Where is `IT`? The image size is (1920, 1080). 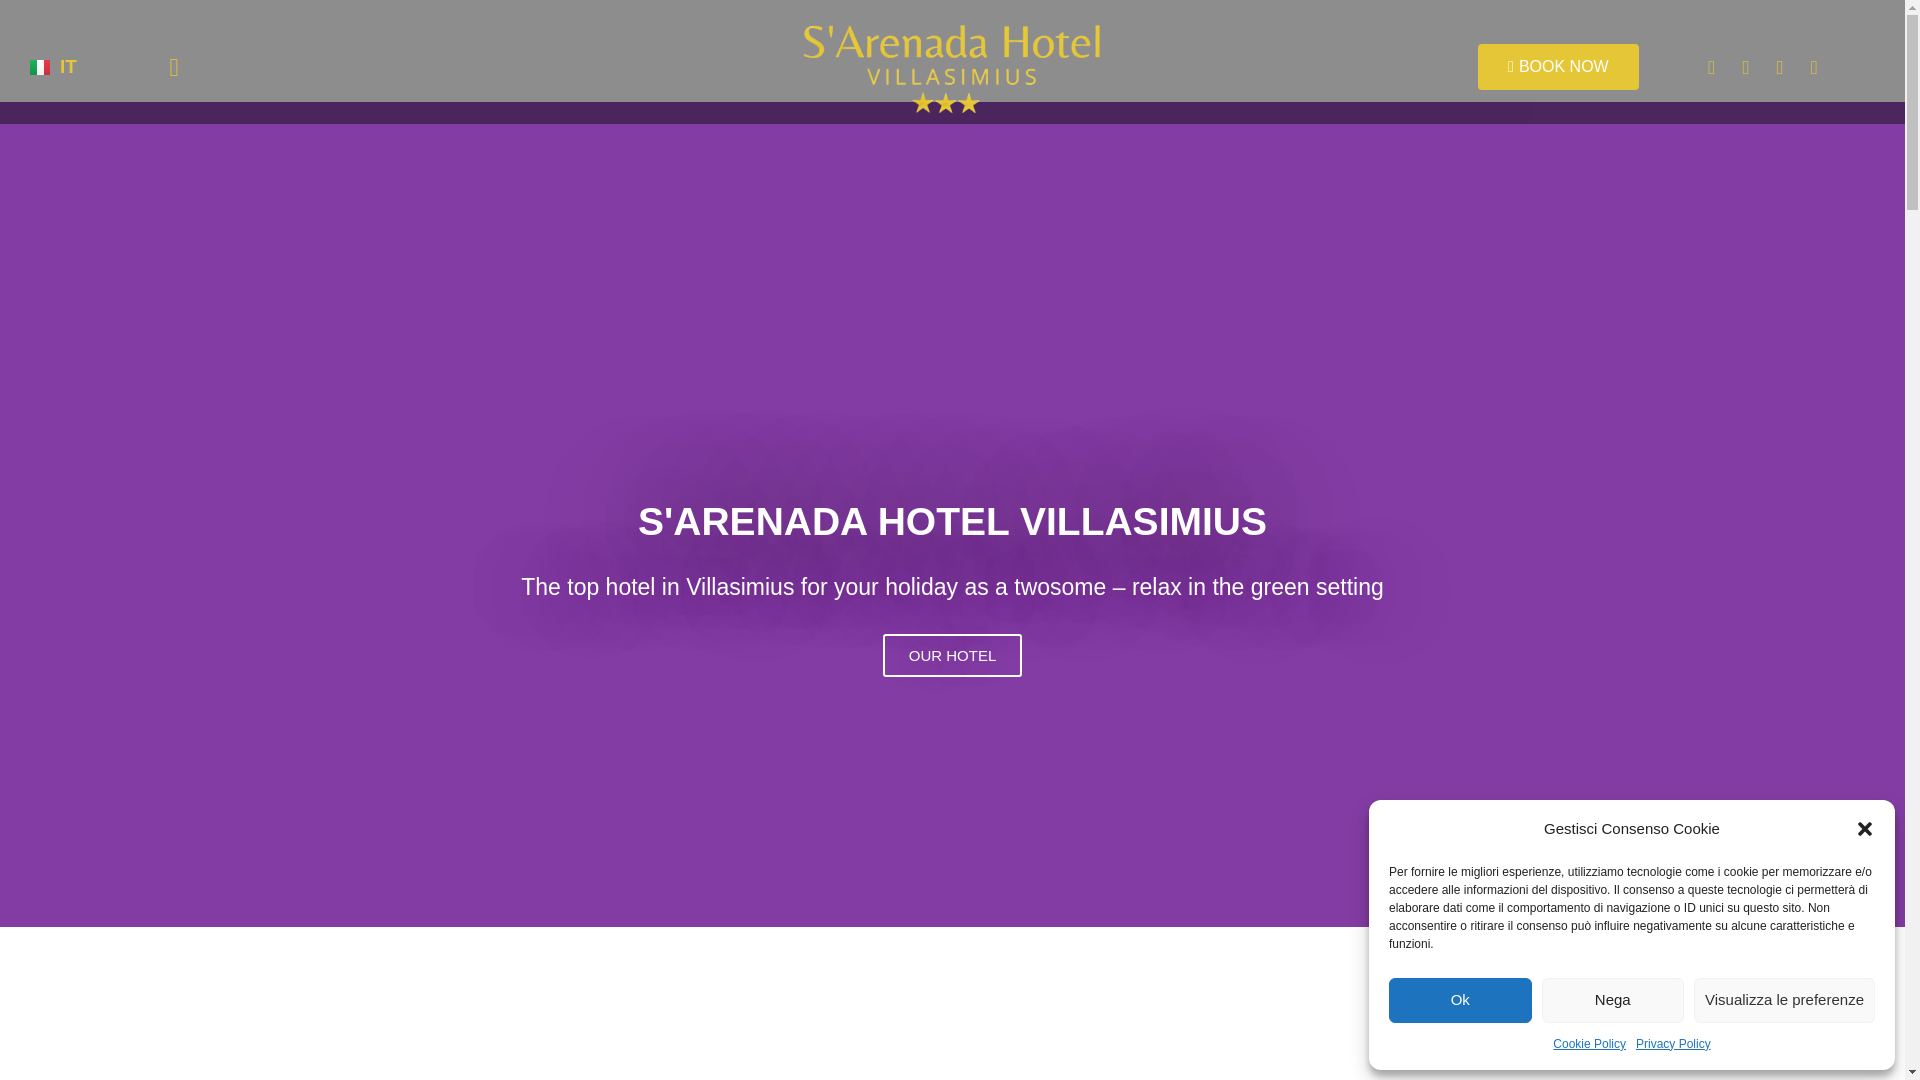 IT is located at coordinates (53, 67).